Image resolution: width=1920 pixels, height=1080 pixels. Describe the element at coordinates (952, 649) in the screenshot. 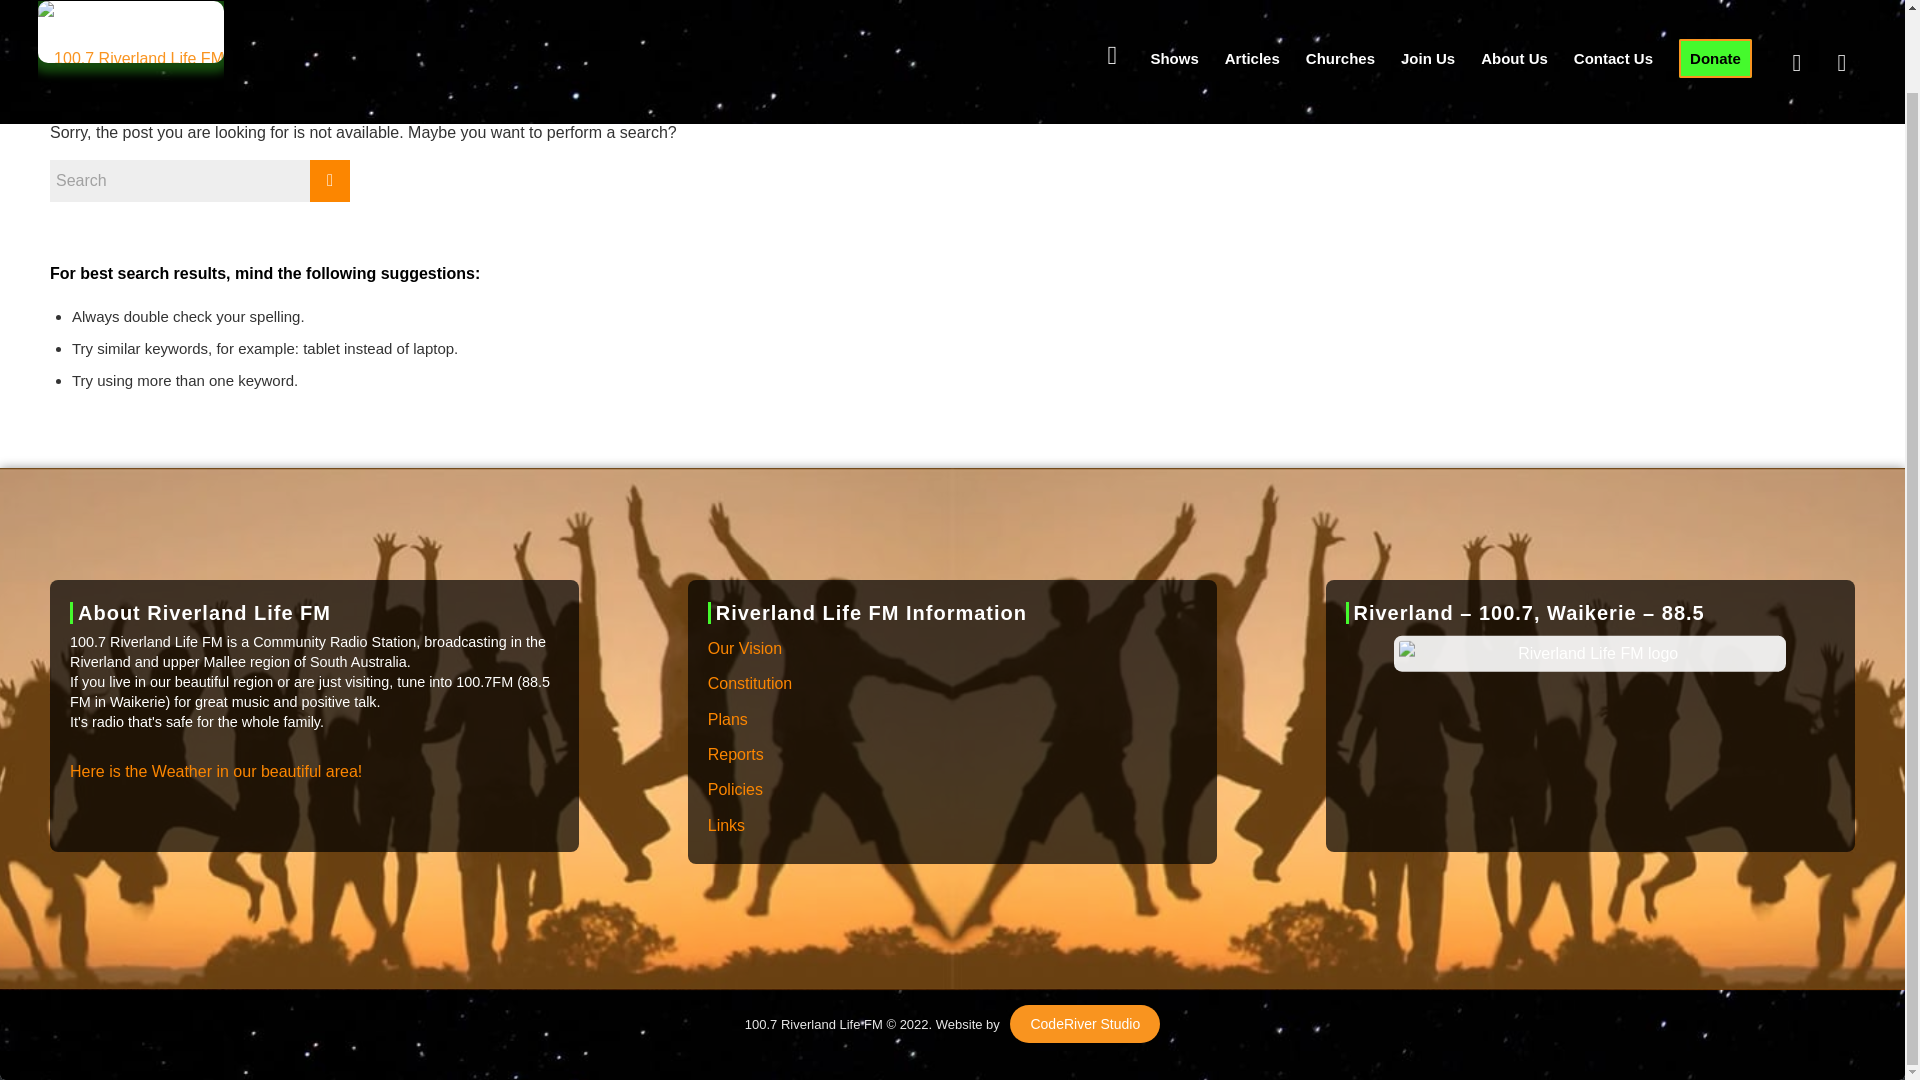

I see `Our Vision` at that location.